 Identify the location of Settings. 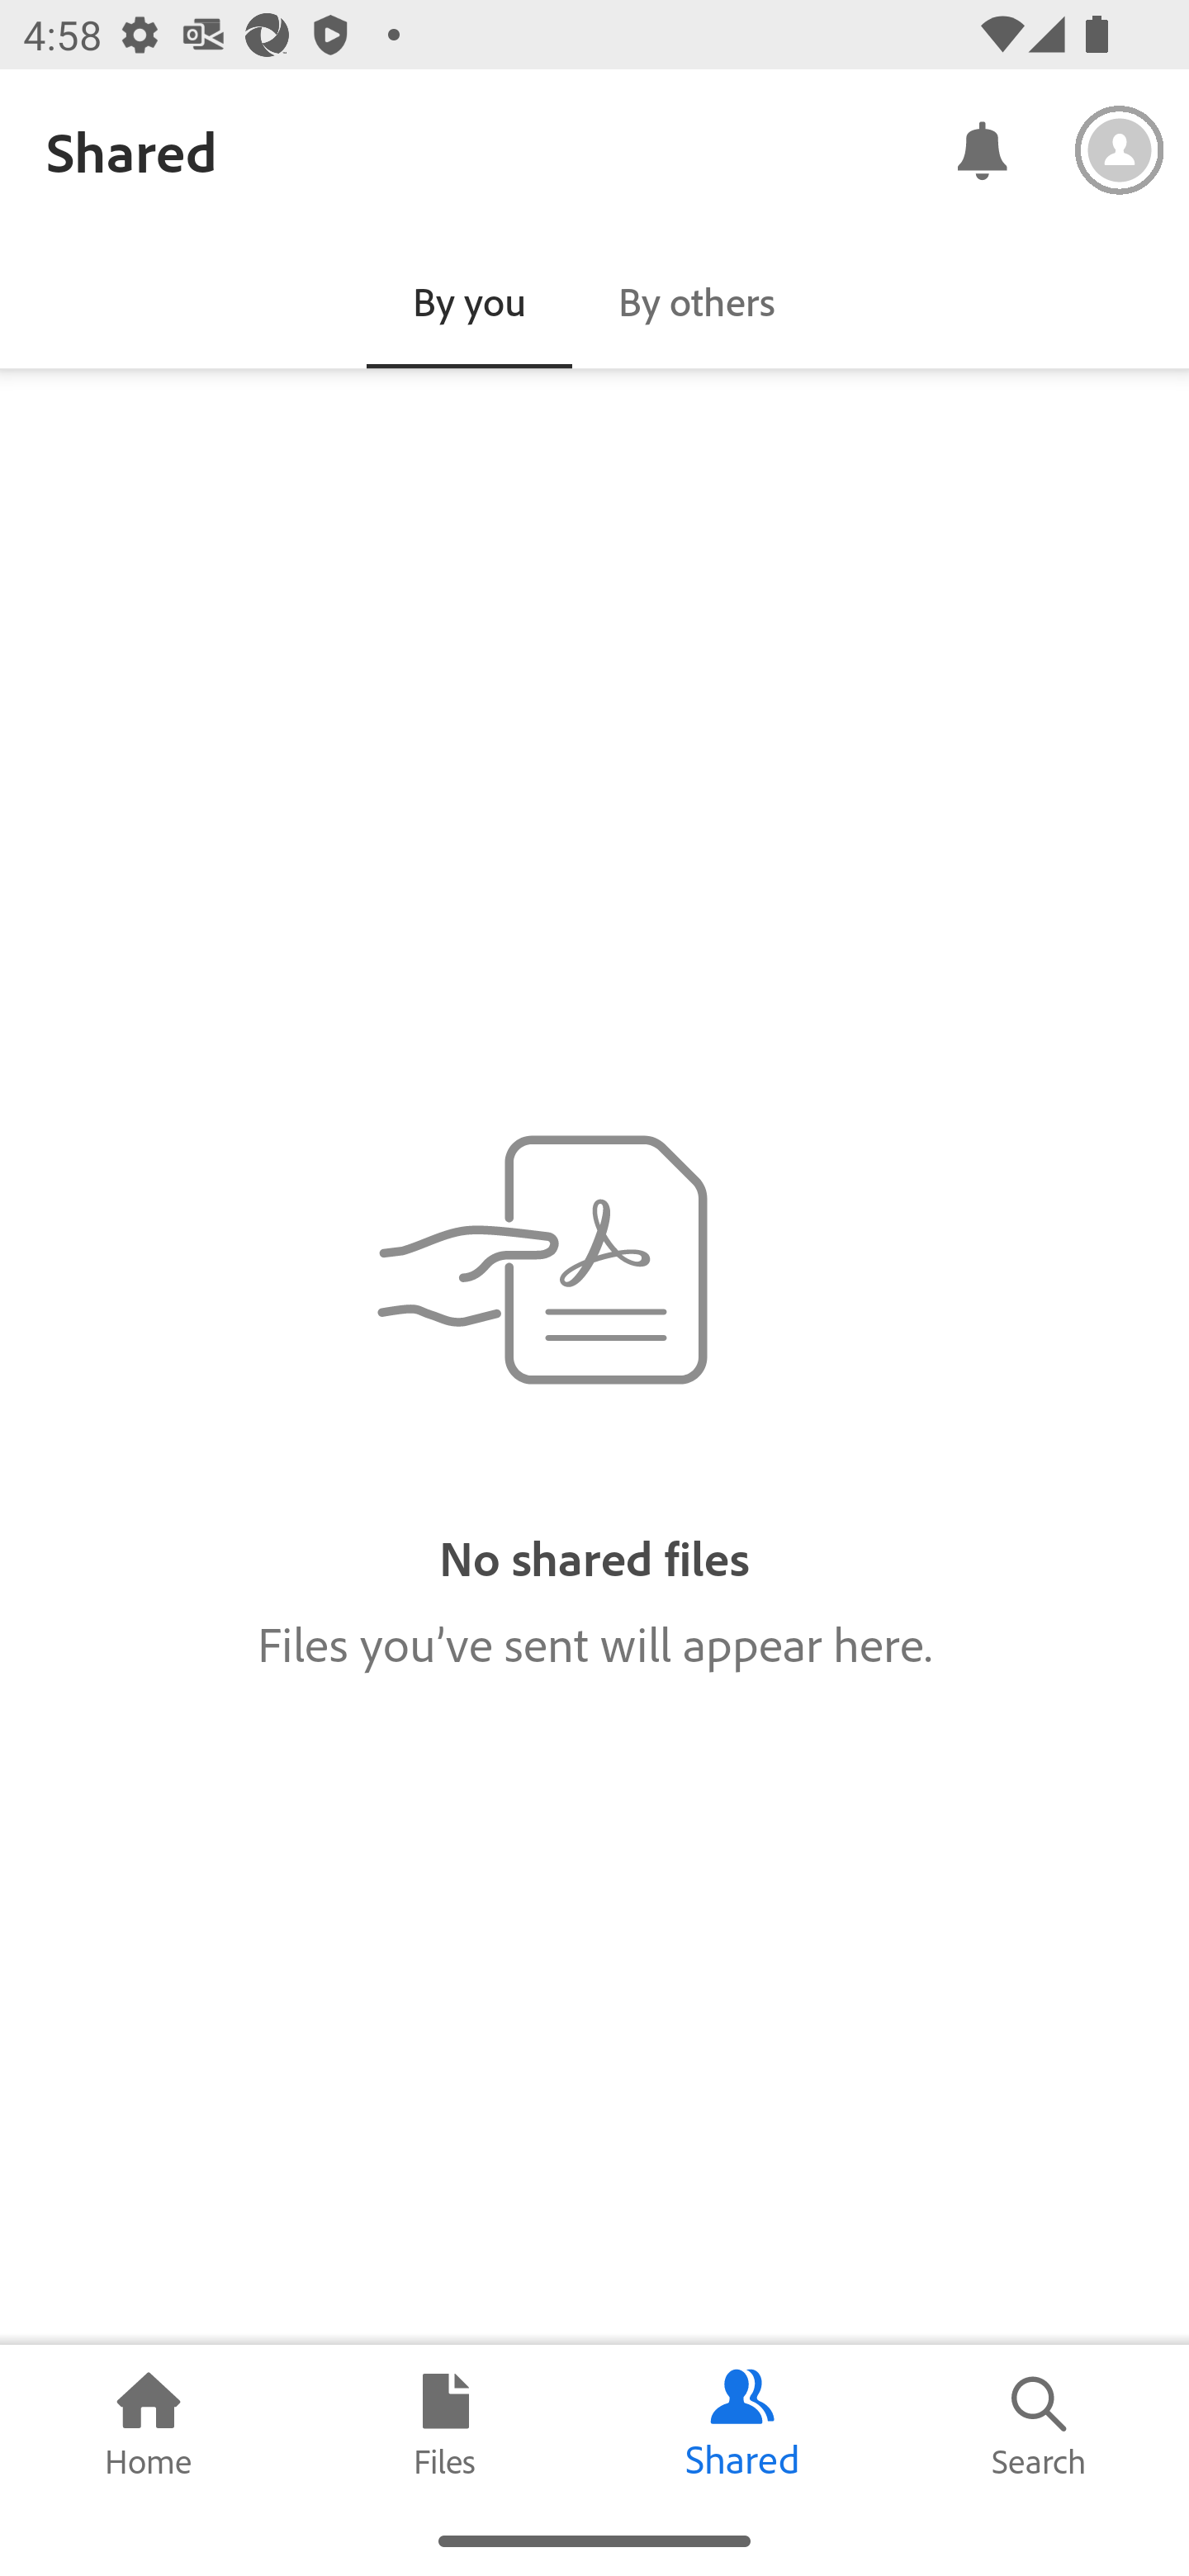
(1120, 150).